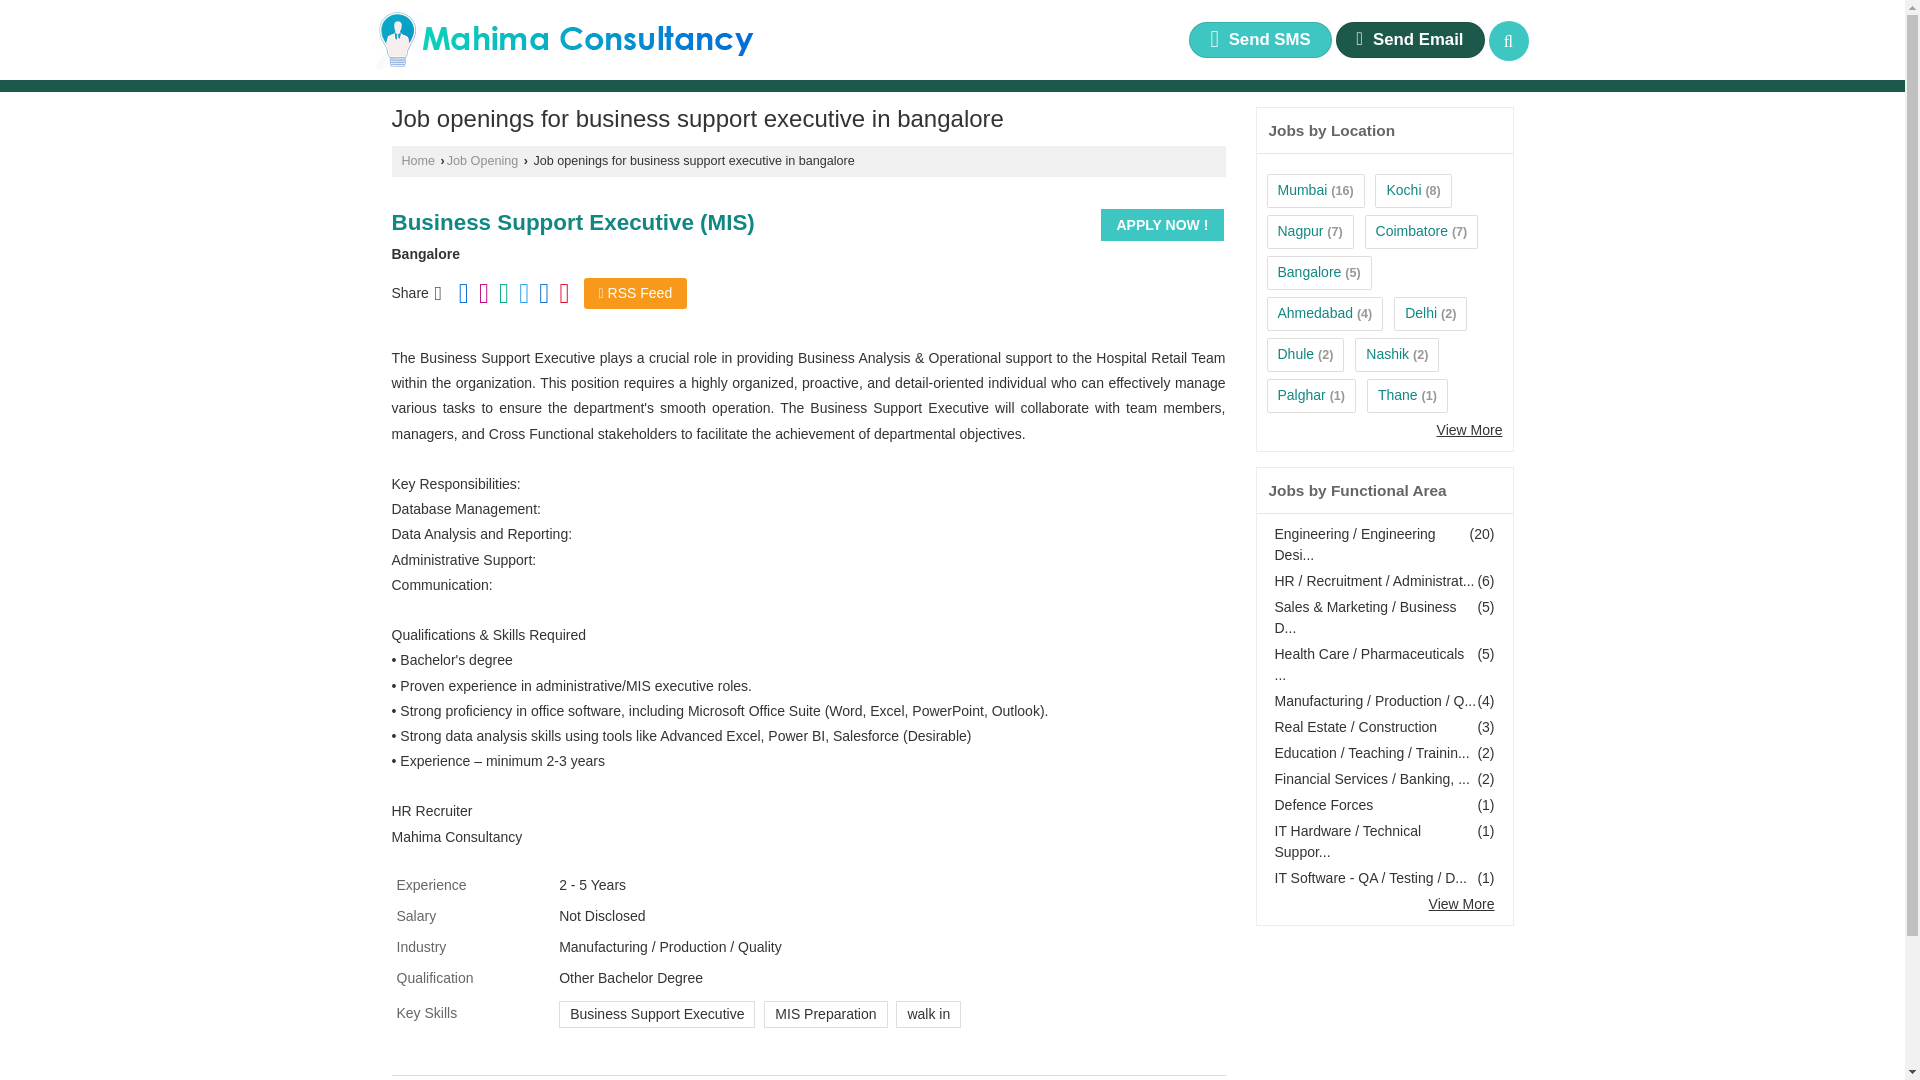 The width and height of the screenshot is (1920, 1080). What do you see at coordinates (1310, 271) in the screenshot?
I see `Bangalore` at bounding box center [1310, 271].